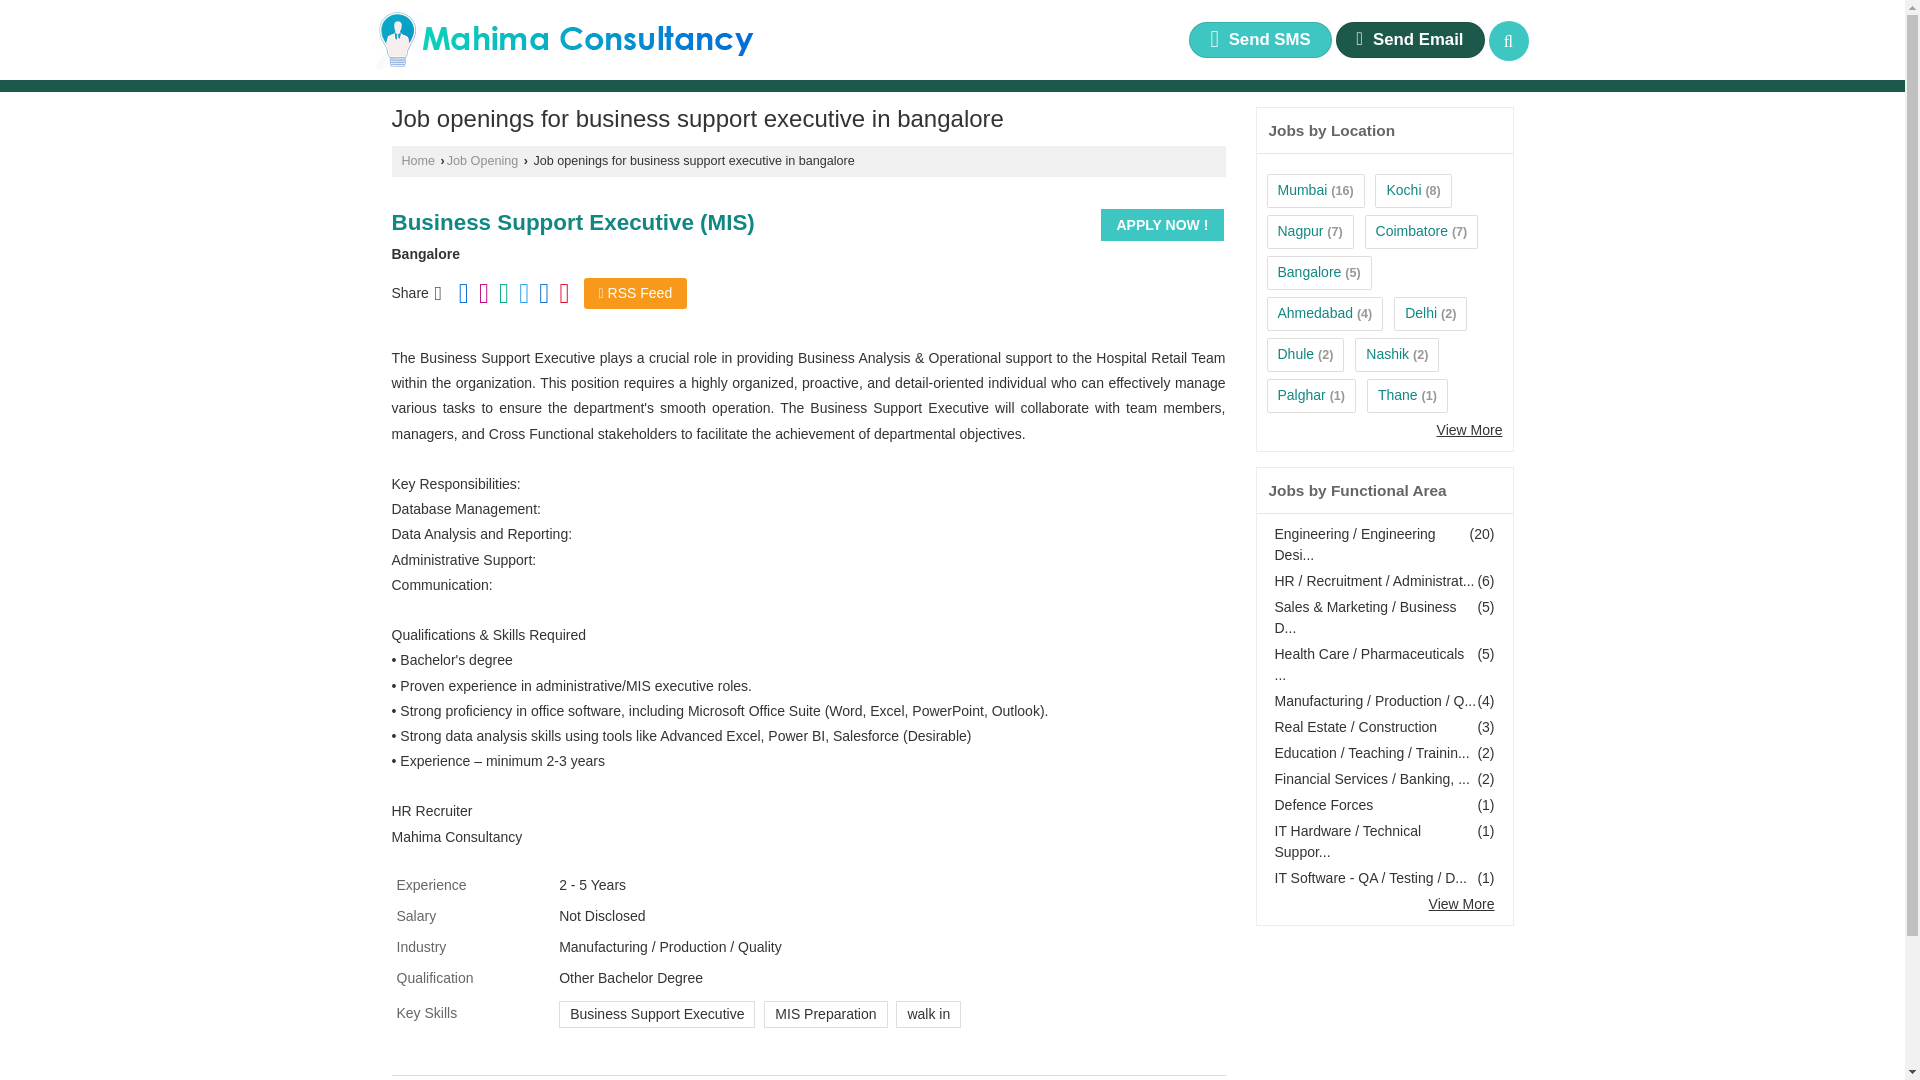 The width and height of the screenshot is (1920, 1080). What do you see at coordinates (1310, 271) in the screenshot?
I see `Bangalore` at bounding box center [1310, 271].